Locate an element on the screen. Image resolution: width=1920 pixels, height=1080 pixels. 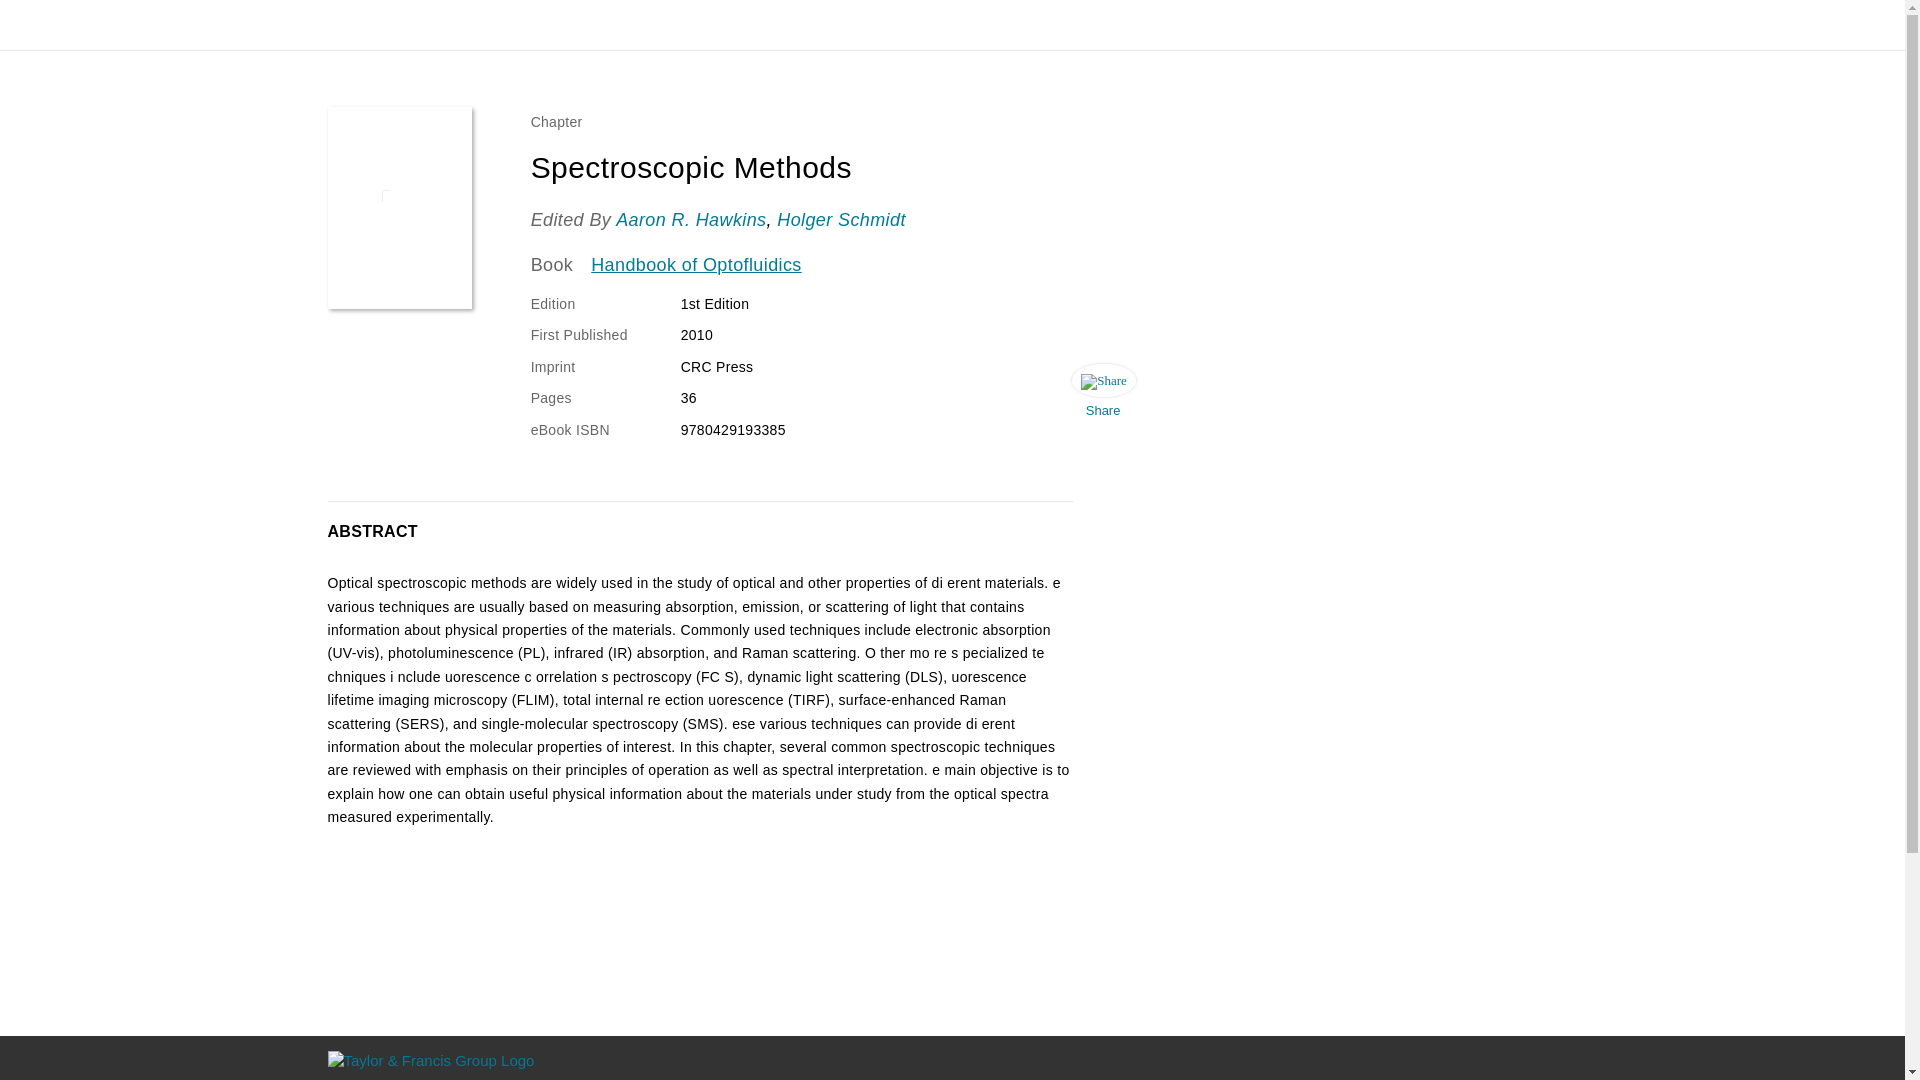
Holger Schmidt is located at coordinates (842, 220).